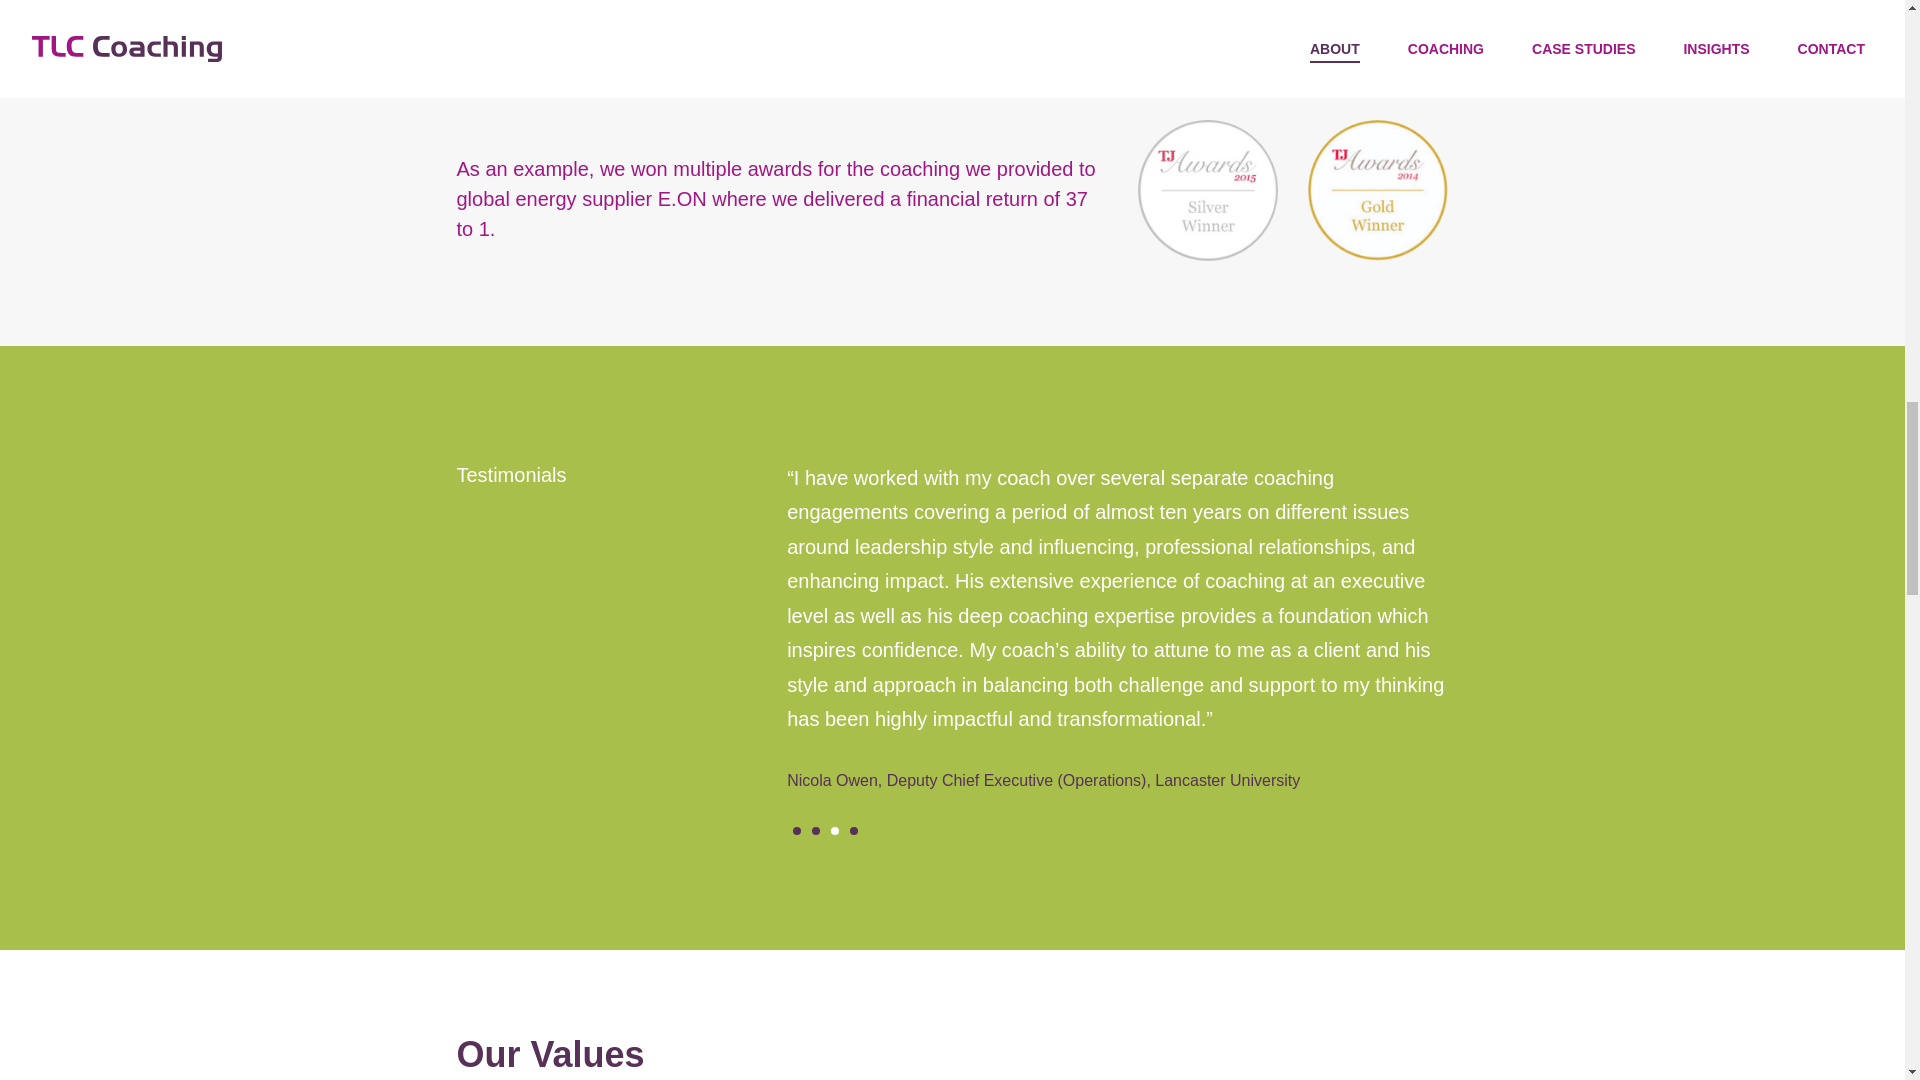 The height and width of the screenshot is (1080, 1920). I want to click on tj-awards-2015, so click(1208, 190).